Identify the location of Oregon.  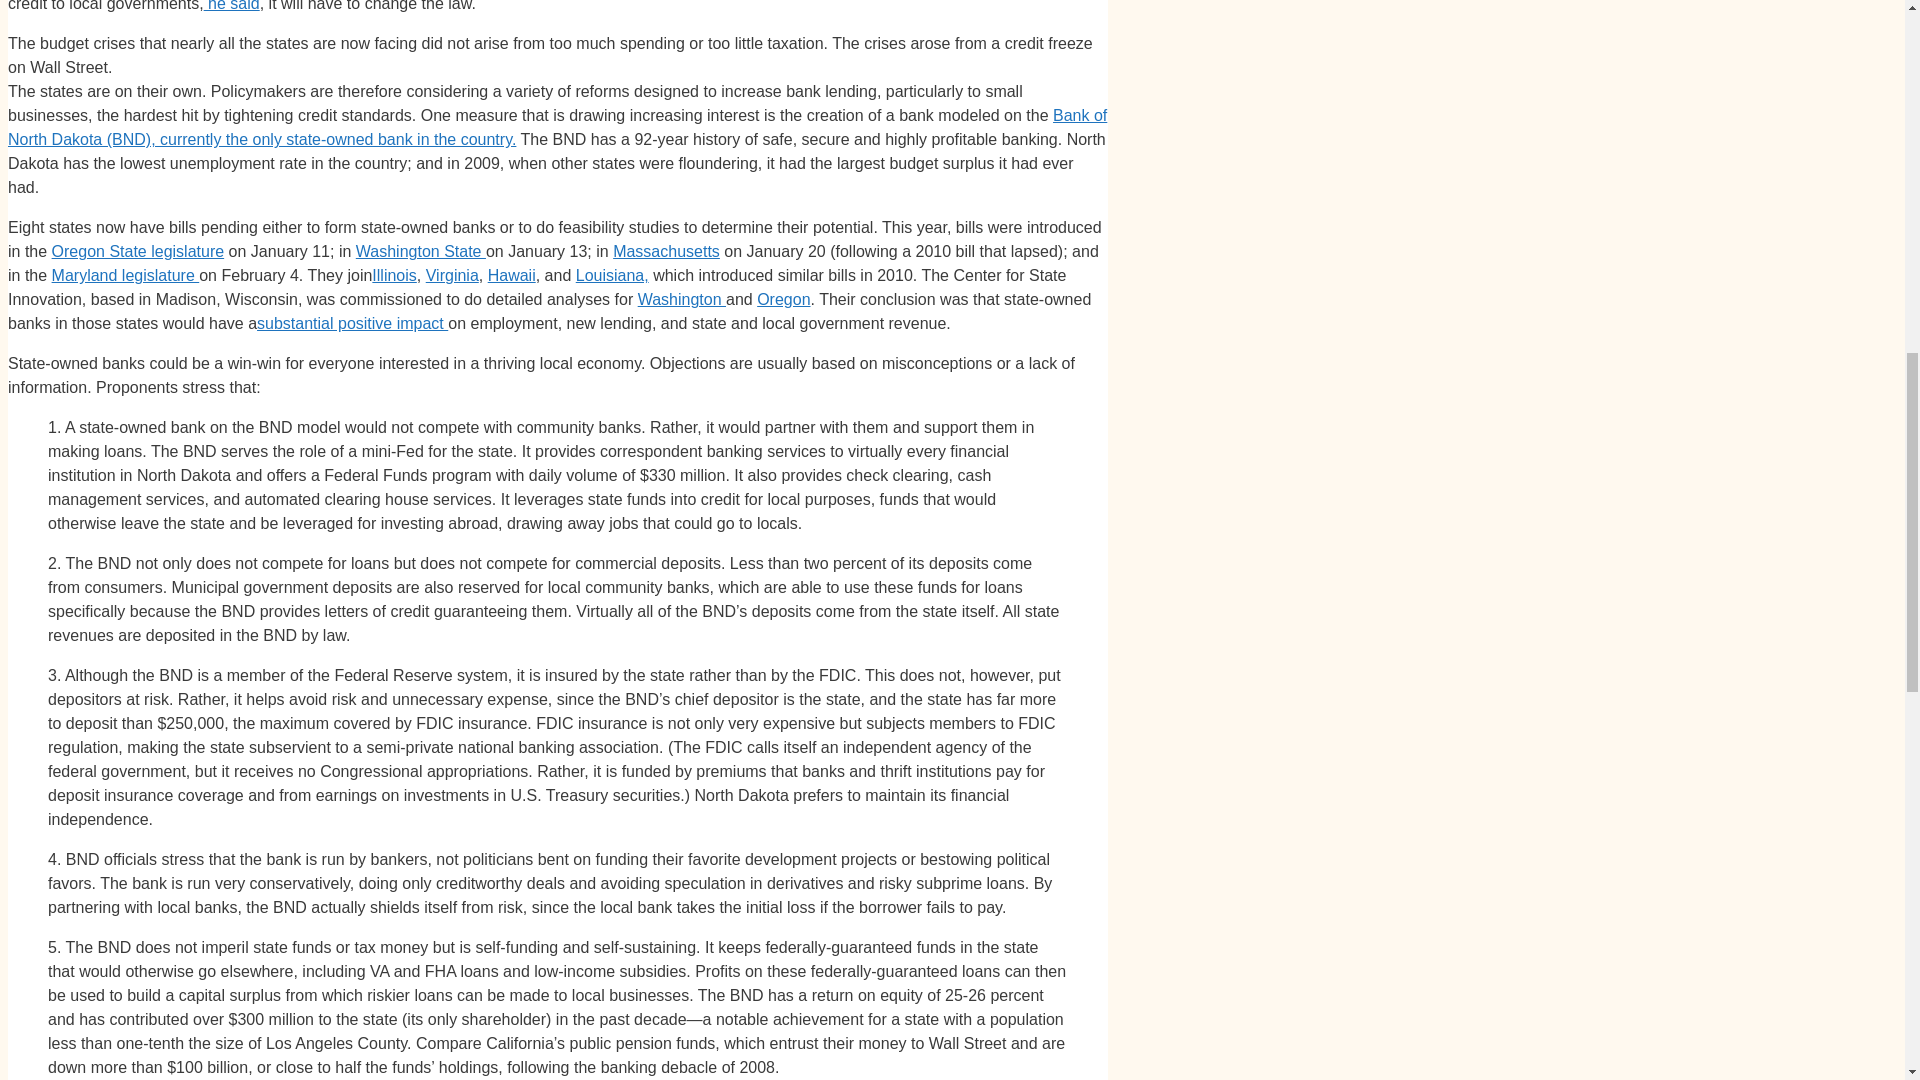
(783, 298).